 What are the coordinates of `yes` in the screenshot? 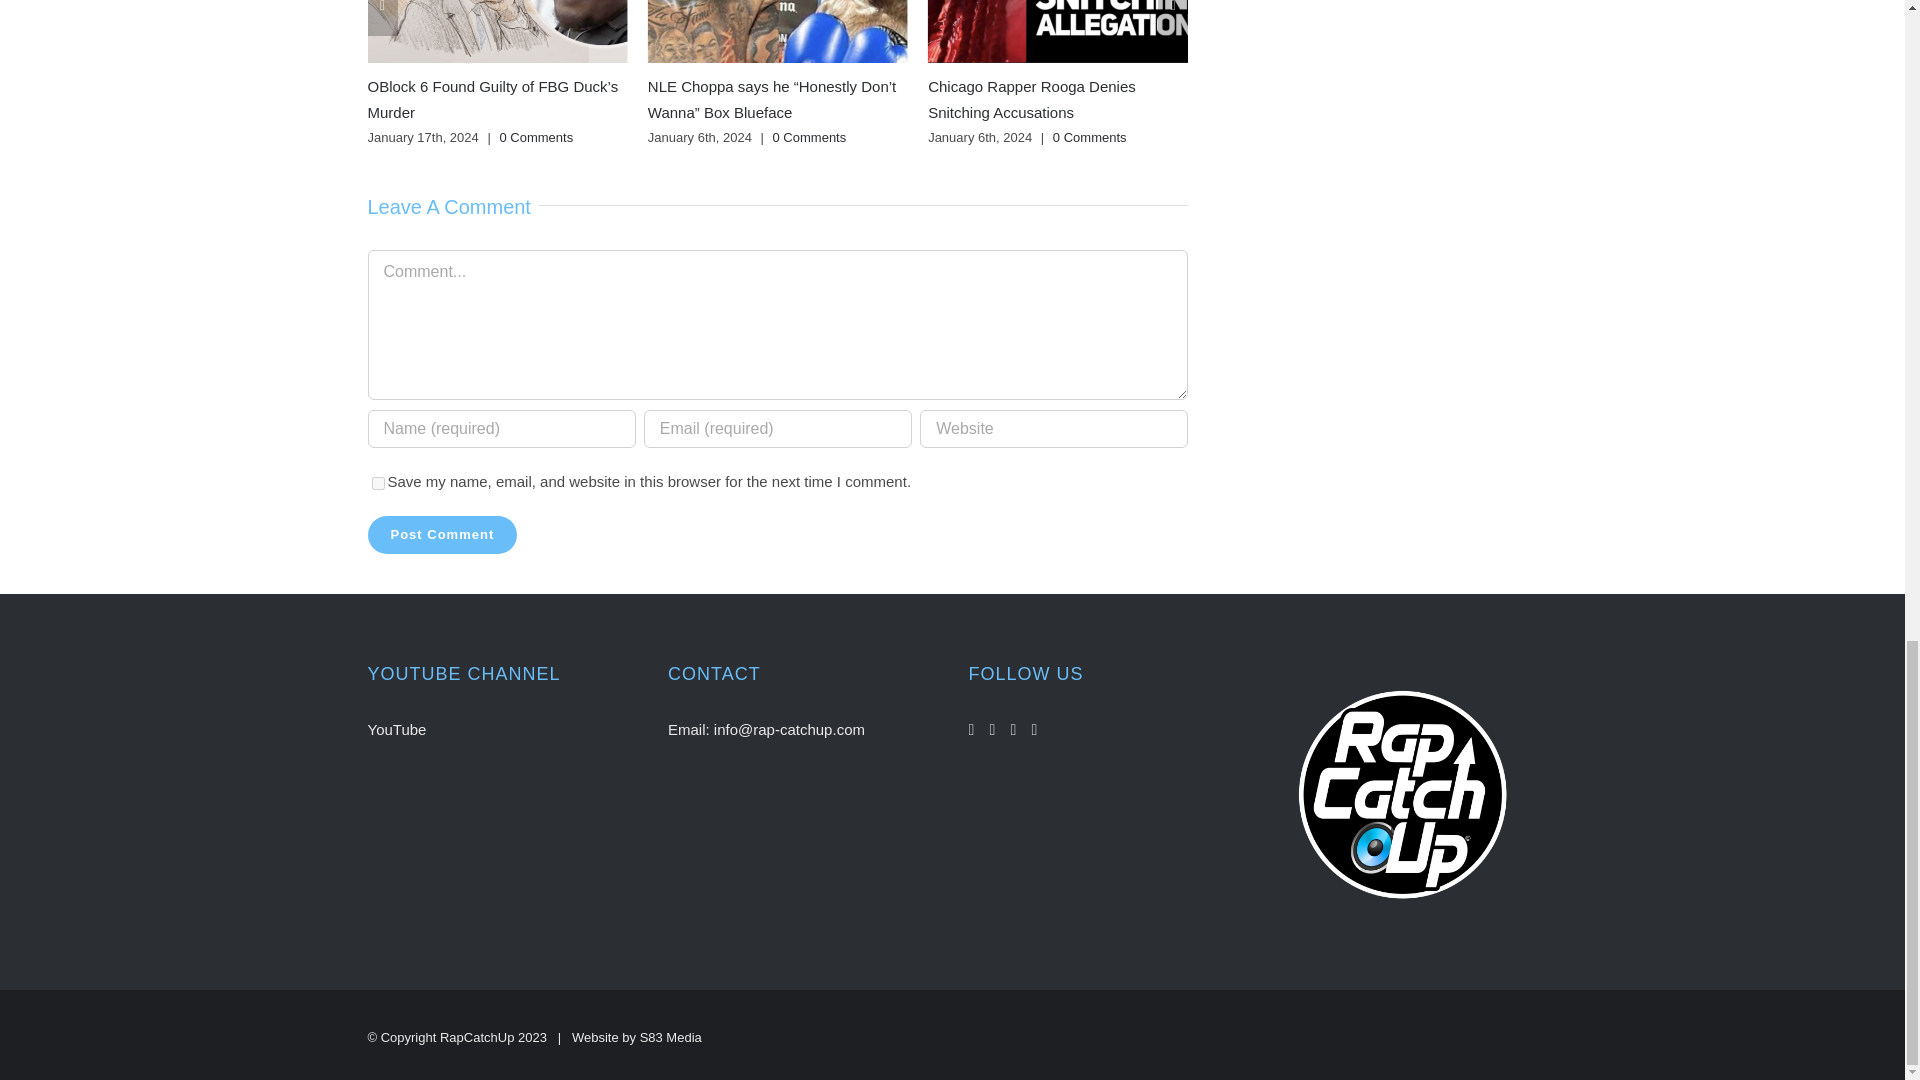 It's located at (378, 484).